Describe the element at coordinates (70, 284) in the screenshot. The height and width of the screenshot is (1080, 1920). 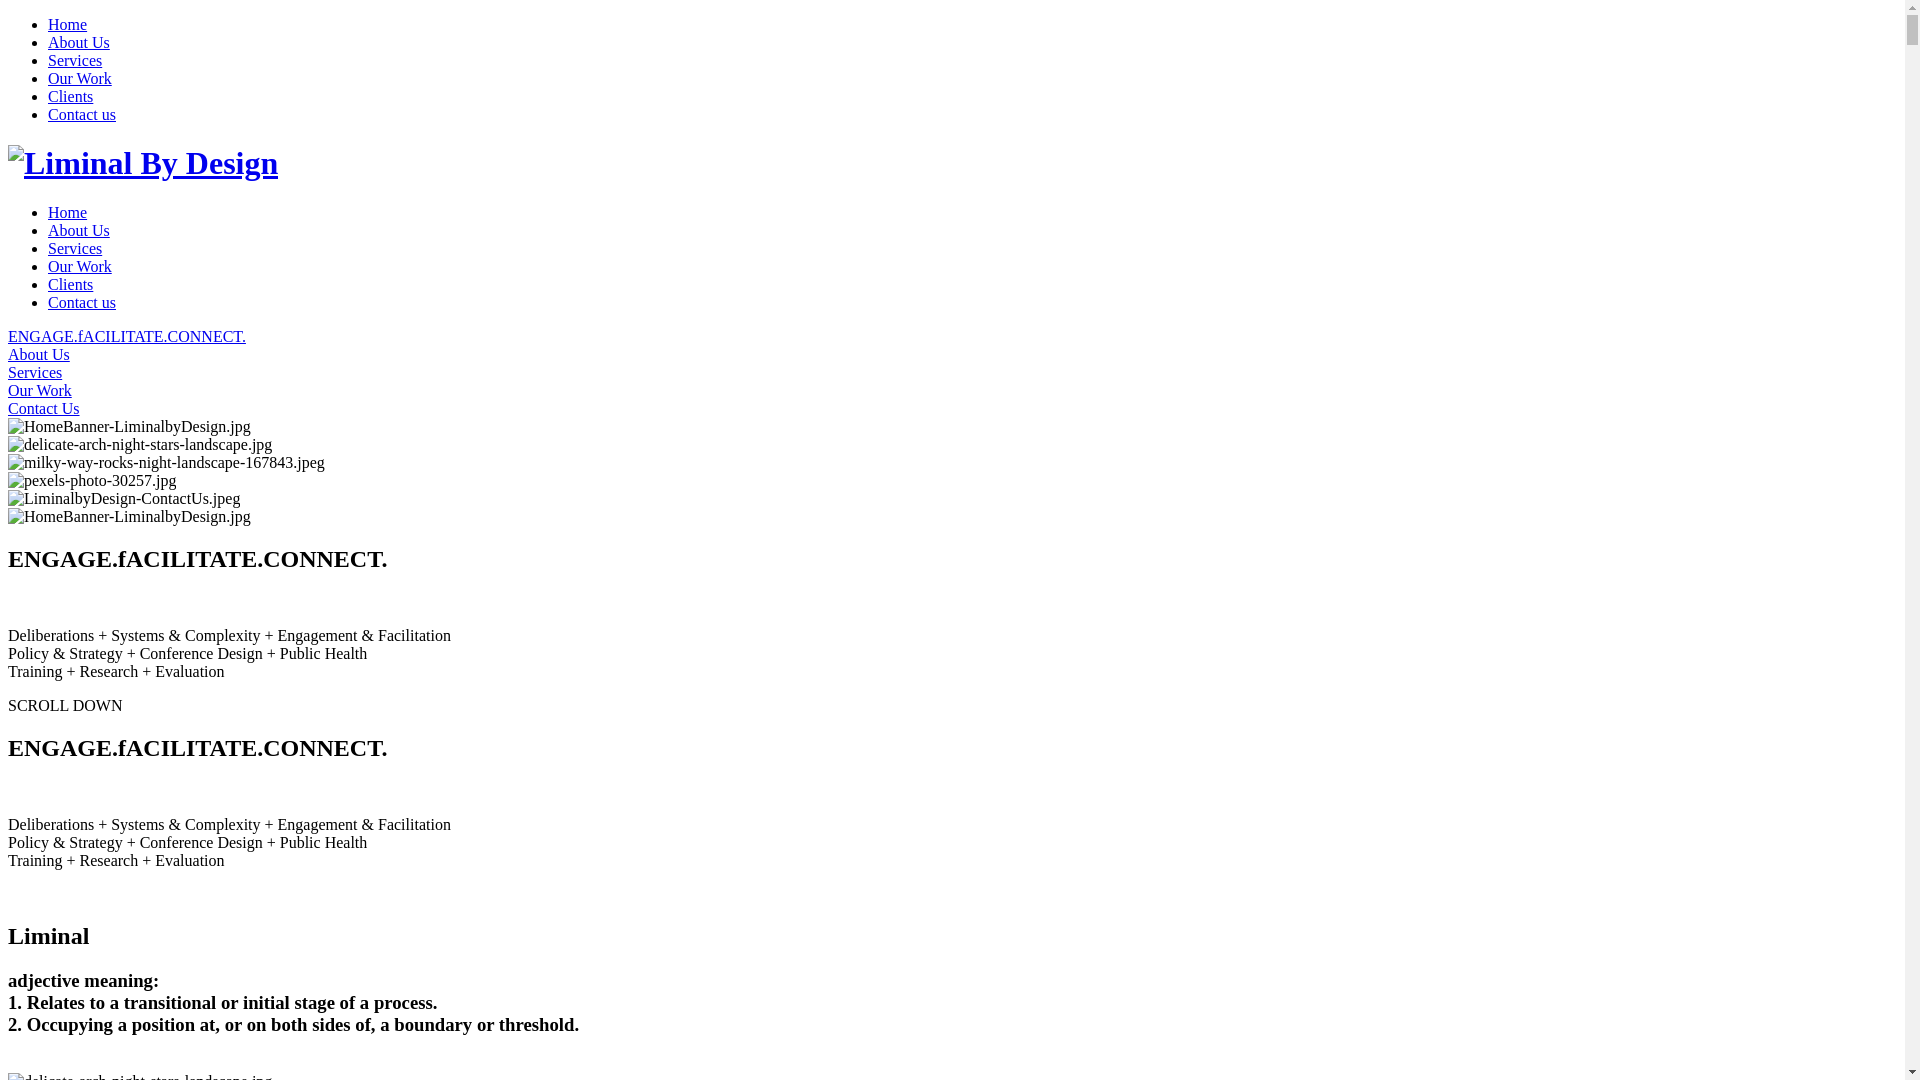
I see `Clients` at that location.